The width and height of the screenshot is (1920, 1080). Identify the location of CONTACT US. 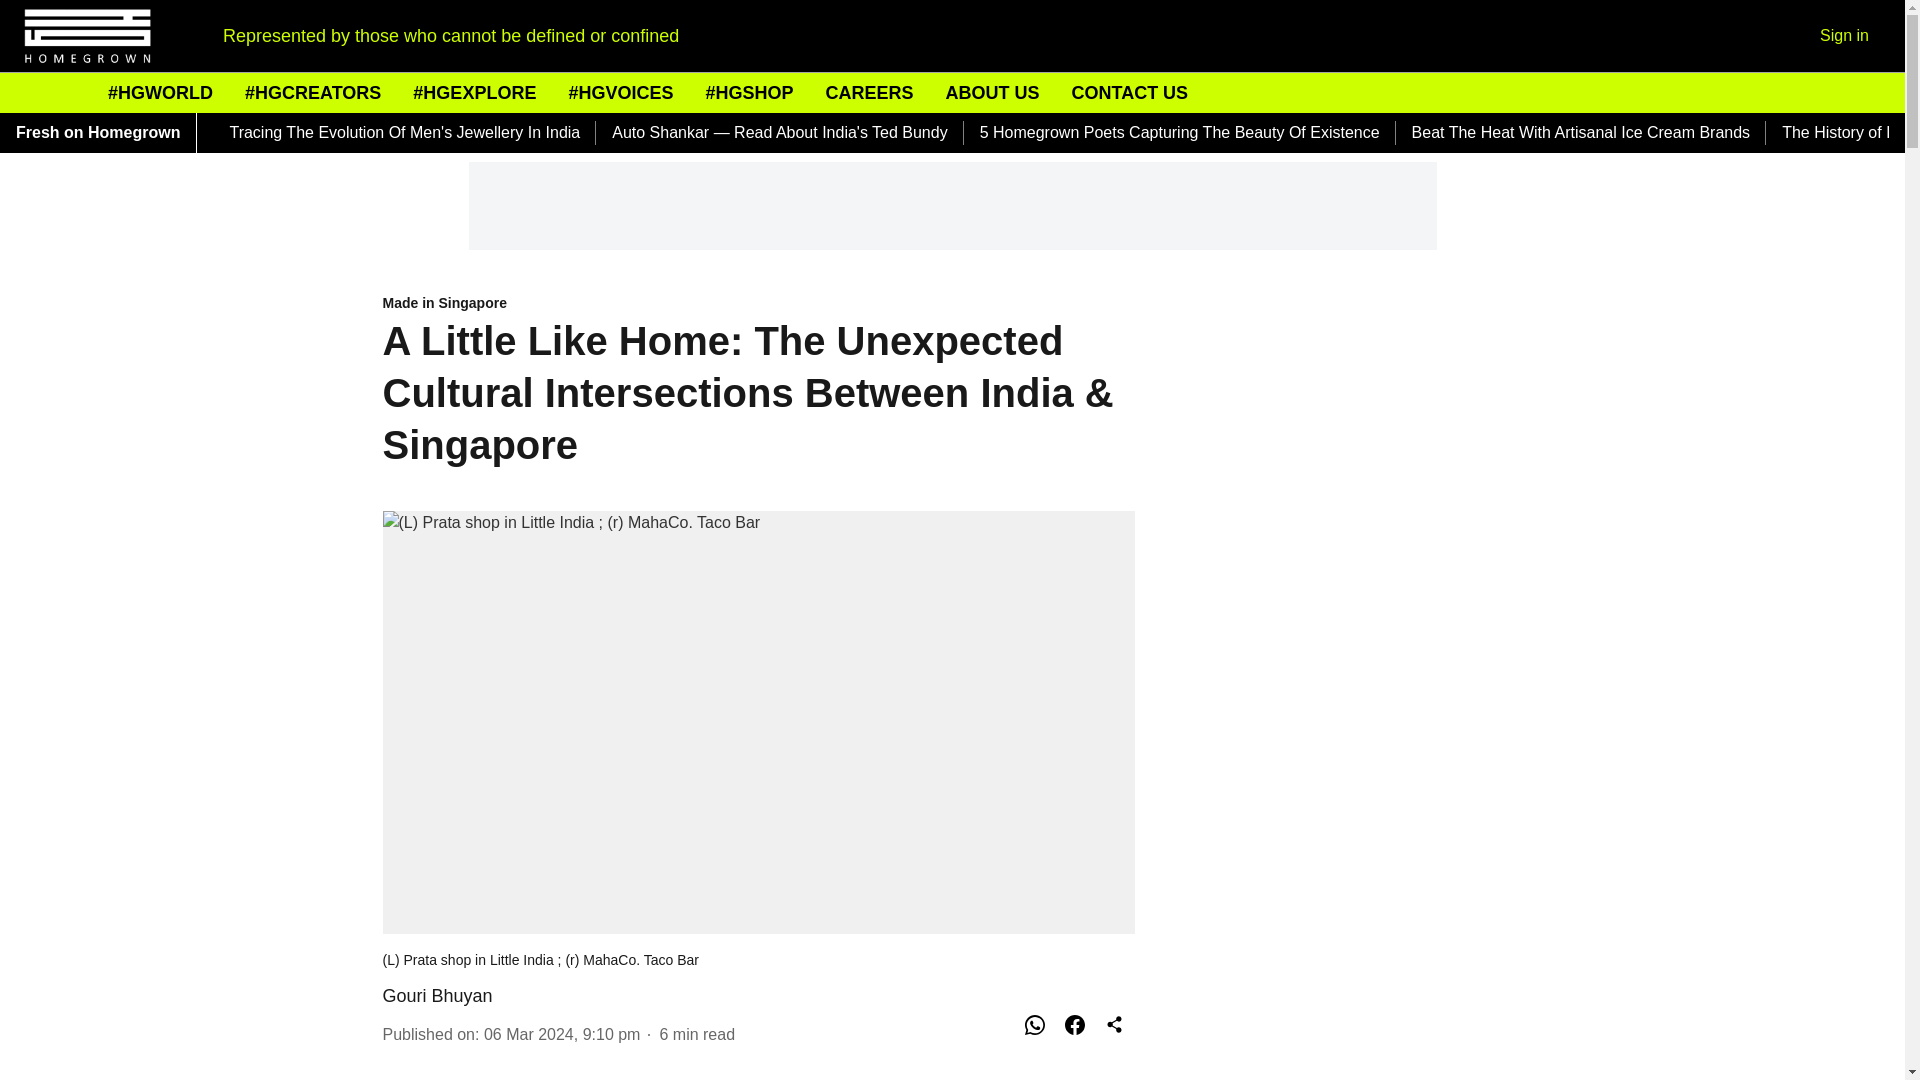
(1130, 92).